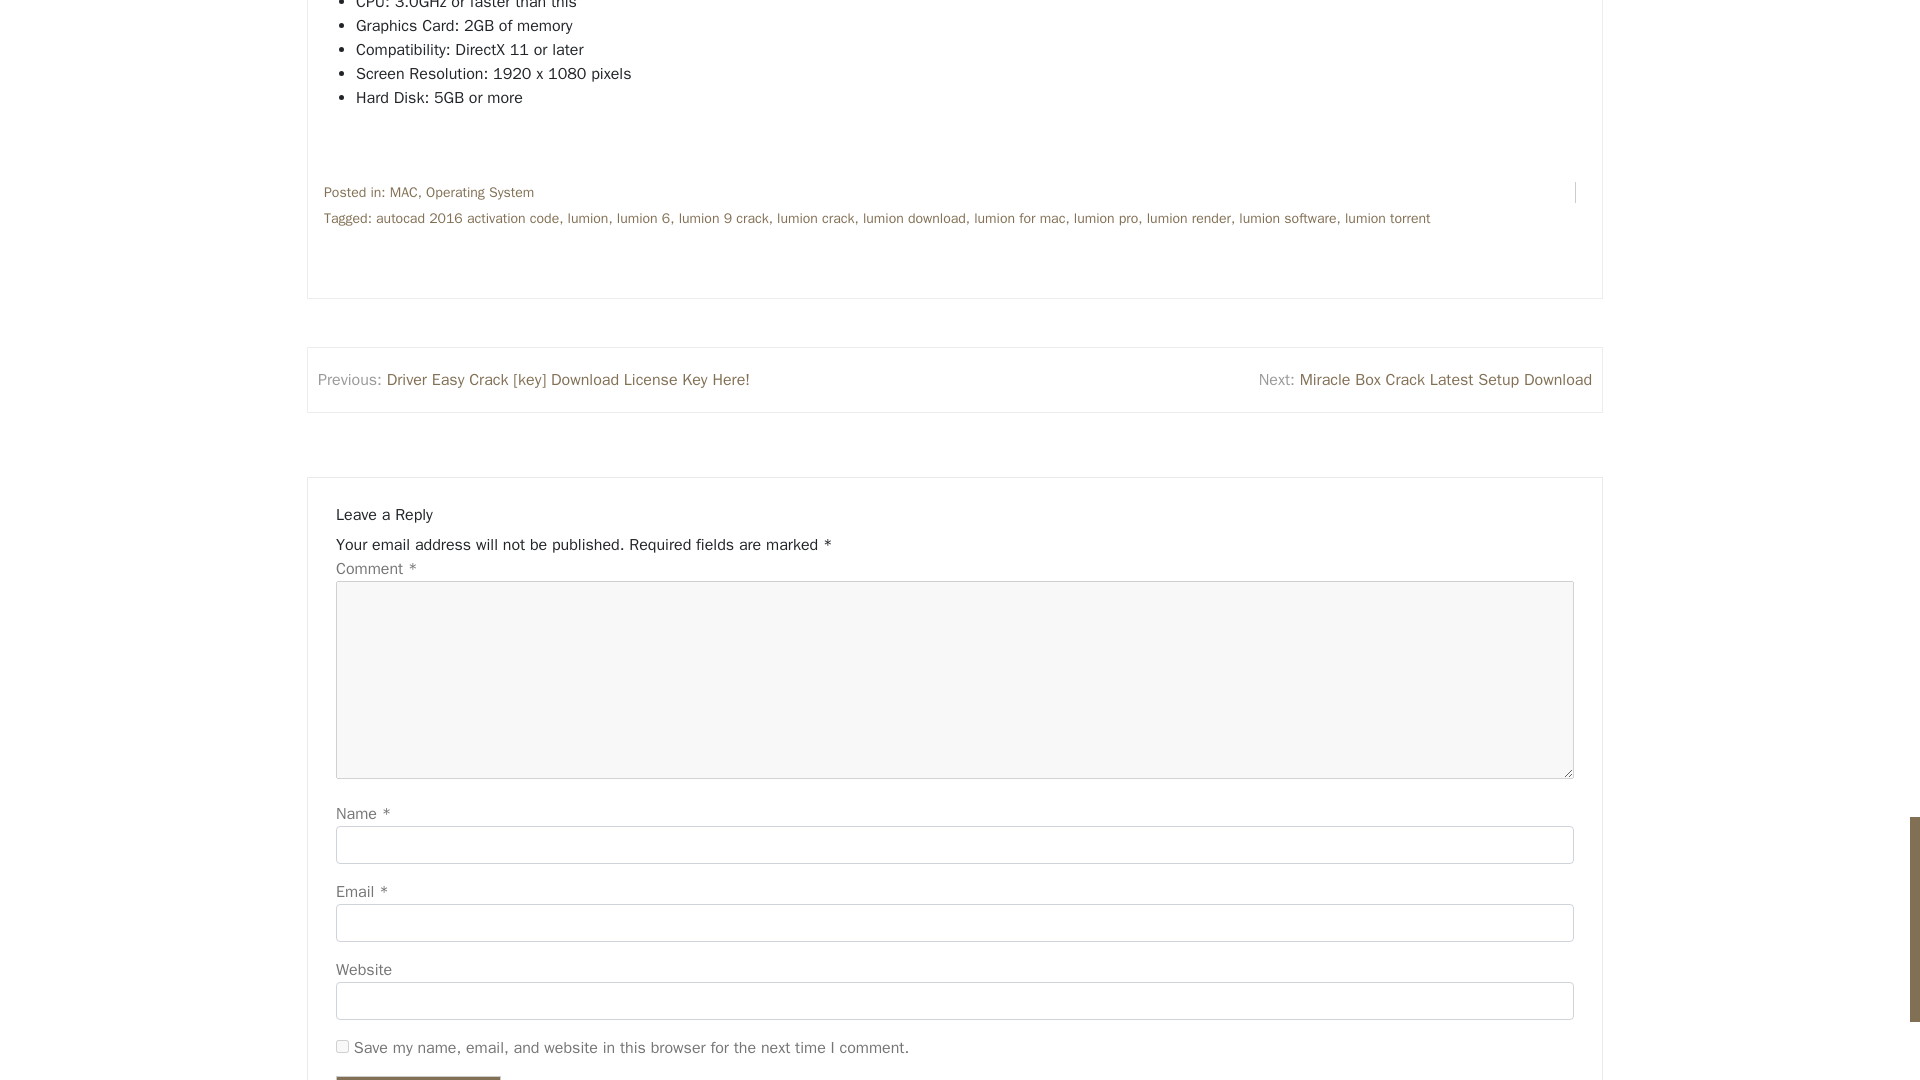  What do you see at coordinates (724, 218) in the screenshot?
I see `lumion 9 crack` at bounding box center [724, 218].